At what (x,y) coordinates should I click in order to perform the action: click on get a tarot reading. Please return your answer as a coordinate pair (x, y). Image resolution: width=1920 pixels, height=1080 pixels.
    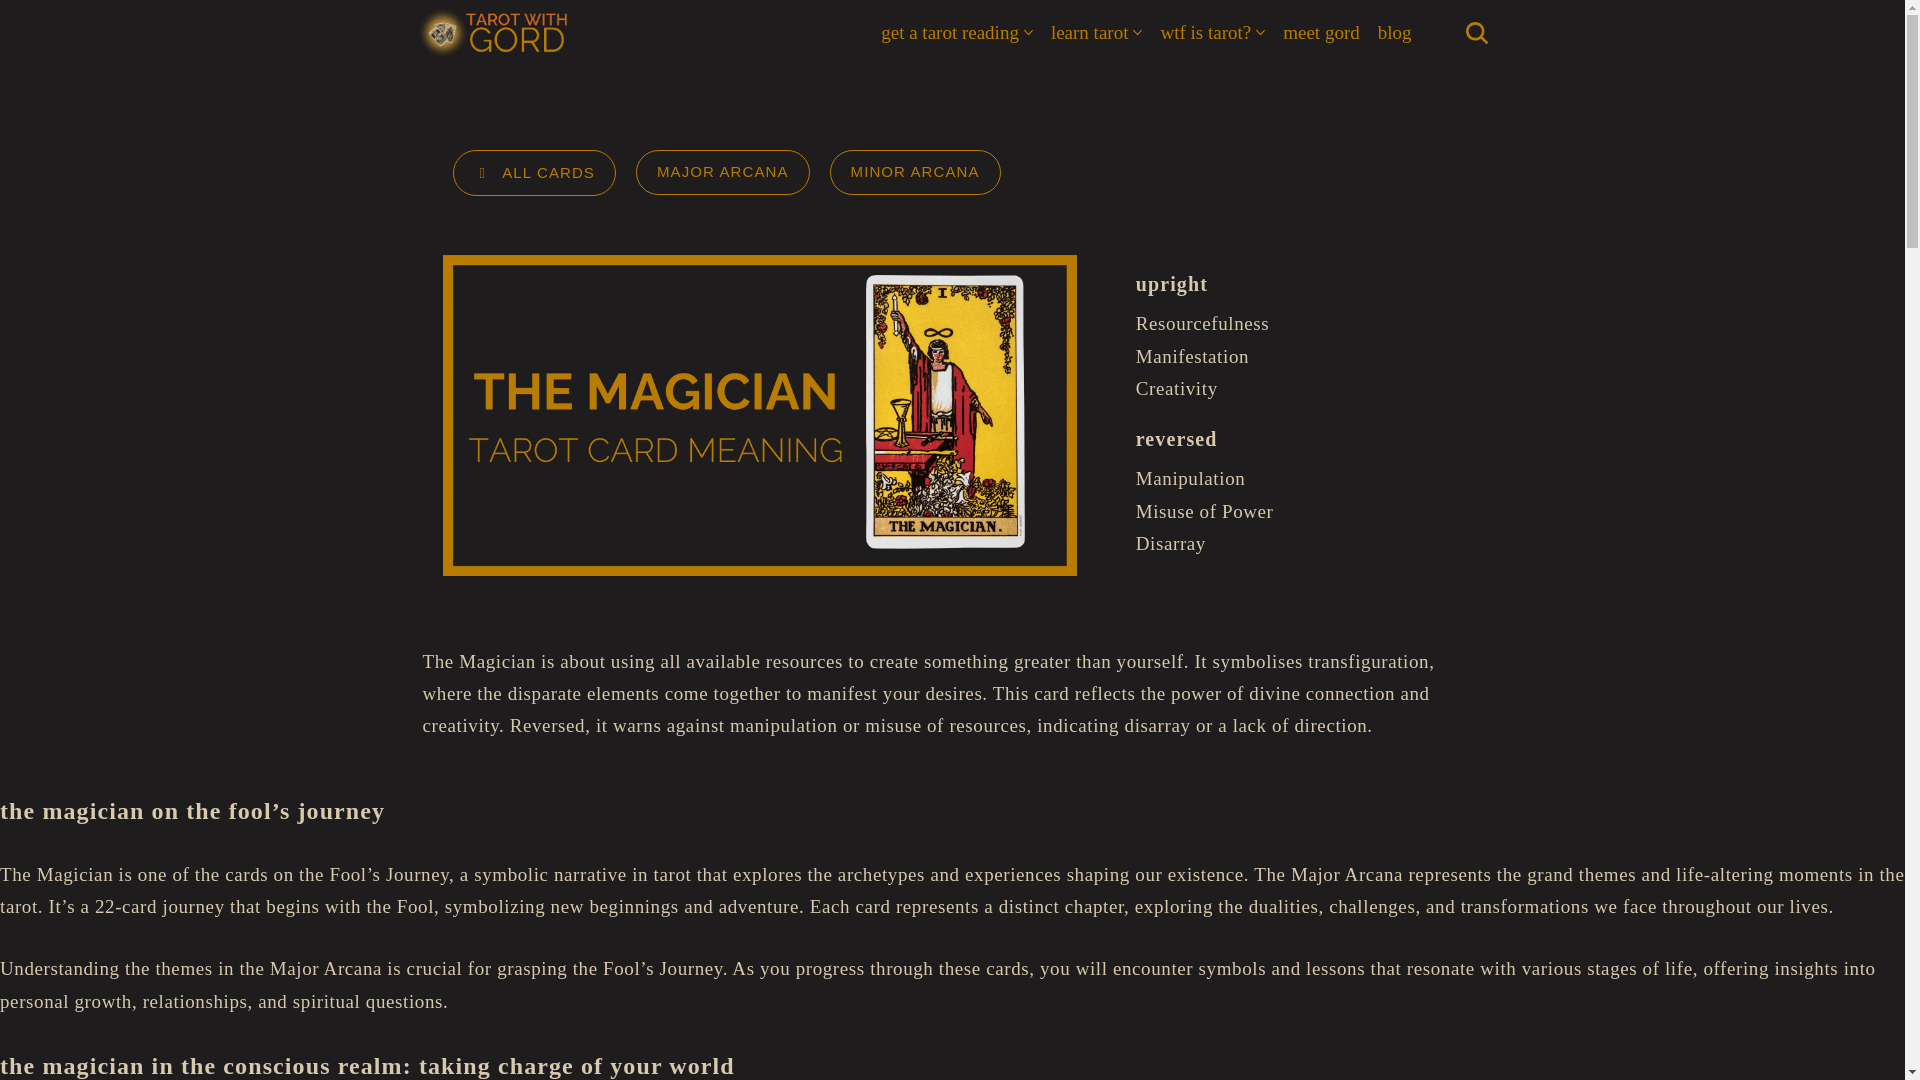
    Looking at the image, I should click on (950, 32).